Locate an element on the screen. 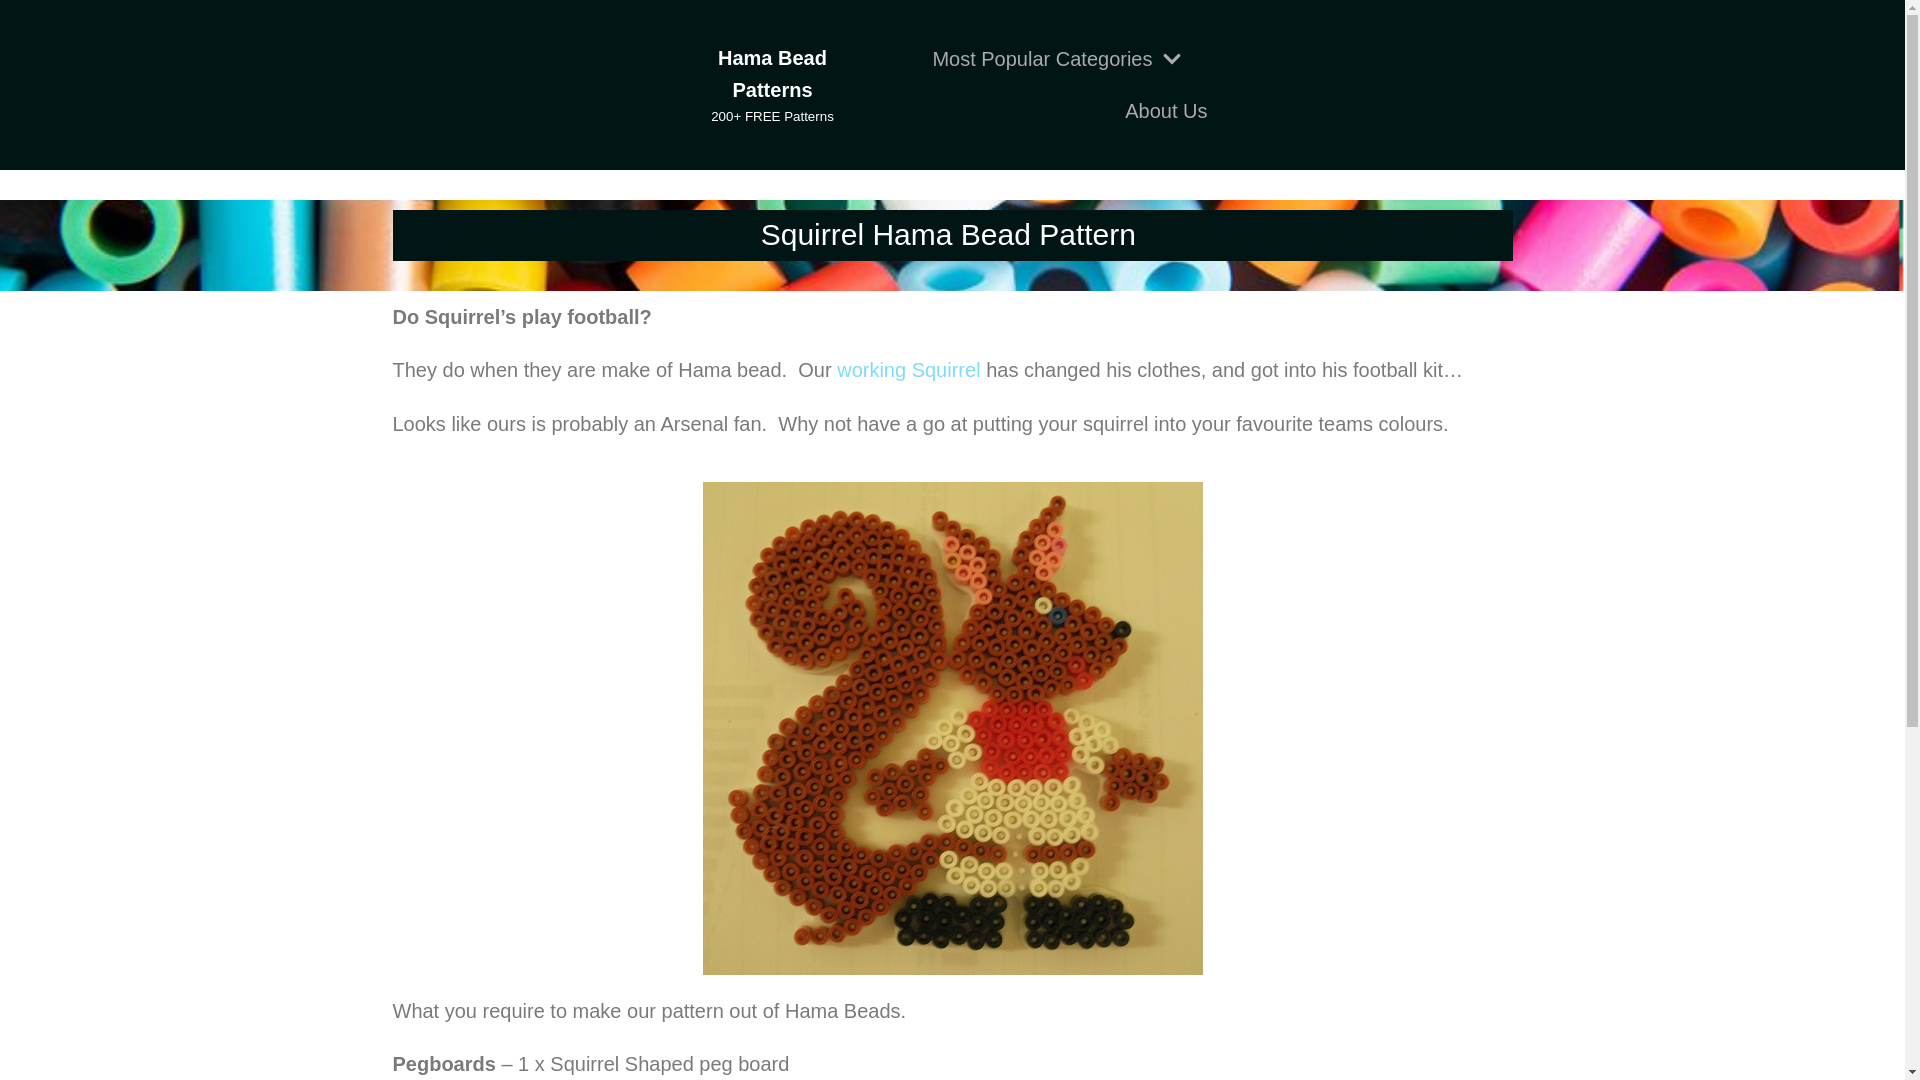 This screenshot has width=1920, height=1080. About Us is located at coordinates (1166, 111).